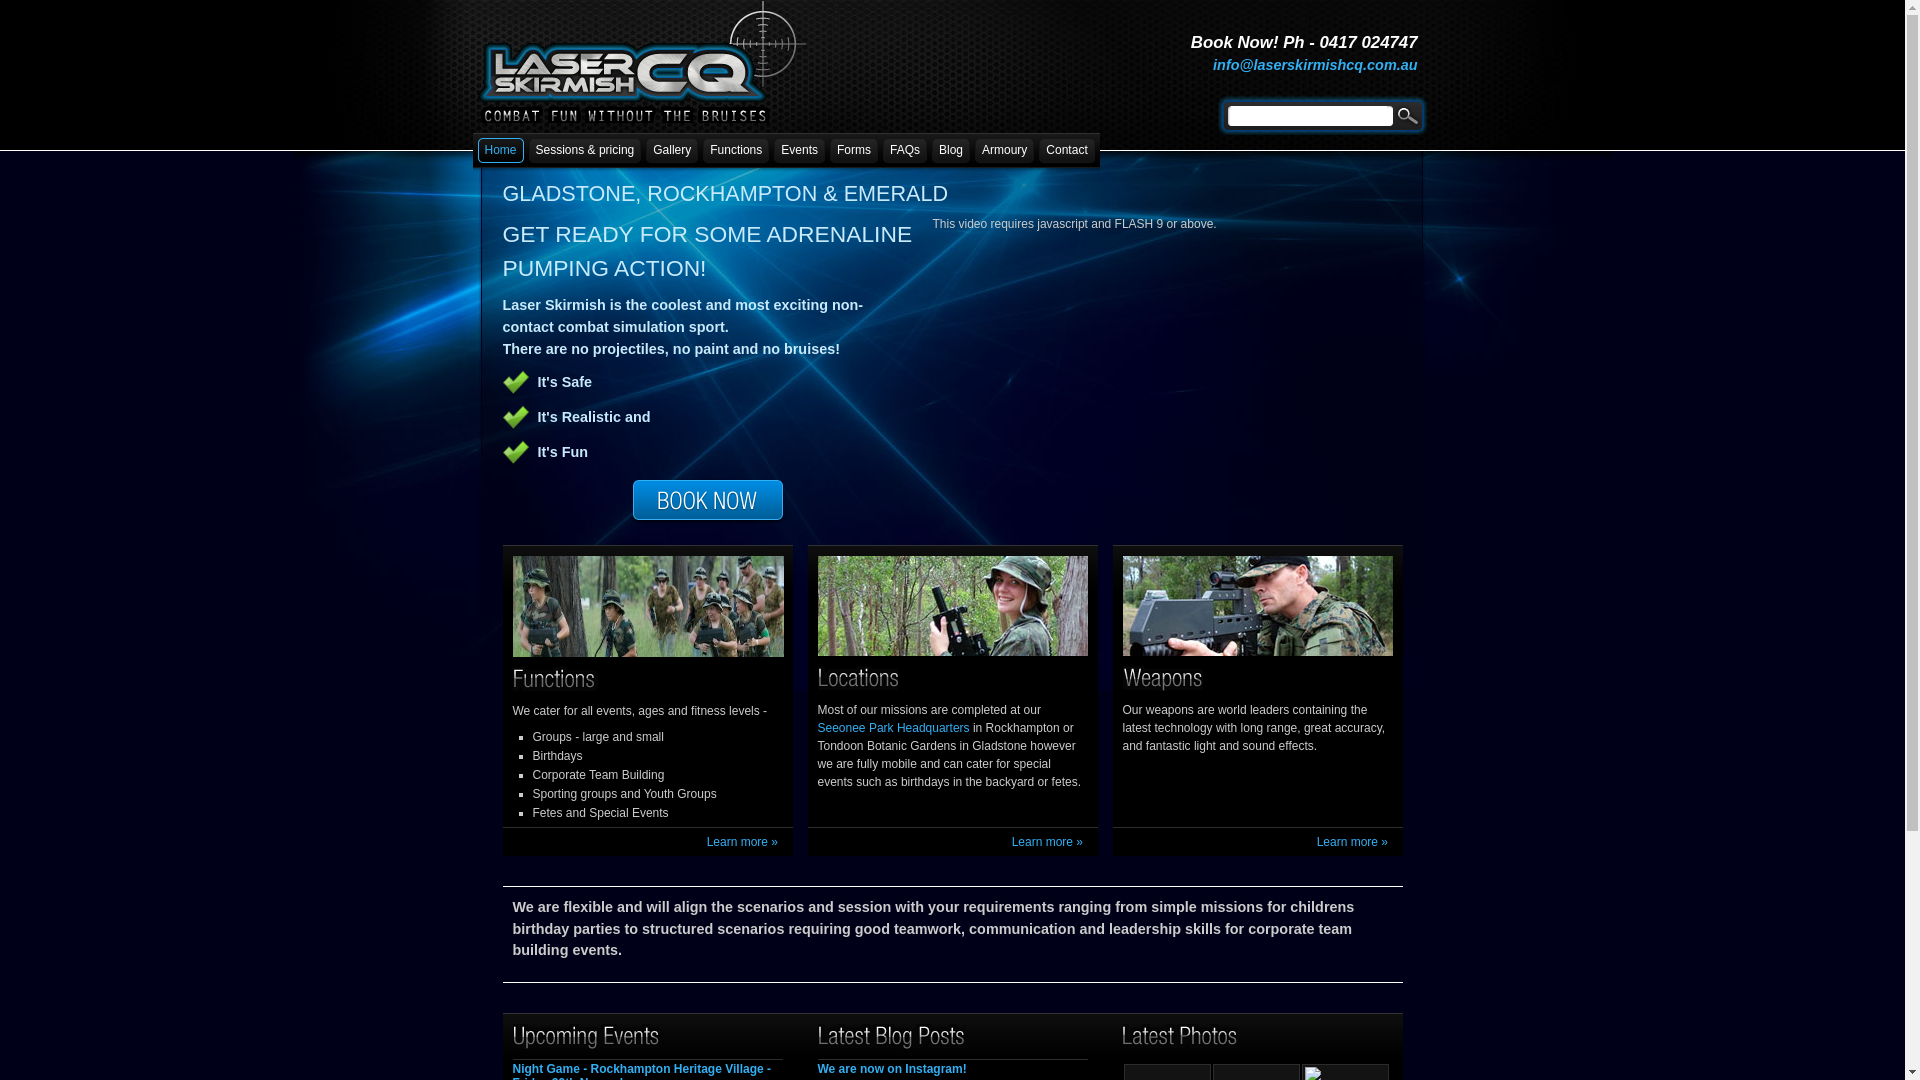  I want to click on info@laserskirmishcq.com.au, so click(1315, 65).